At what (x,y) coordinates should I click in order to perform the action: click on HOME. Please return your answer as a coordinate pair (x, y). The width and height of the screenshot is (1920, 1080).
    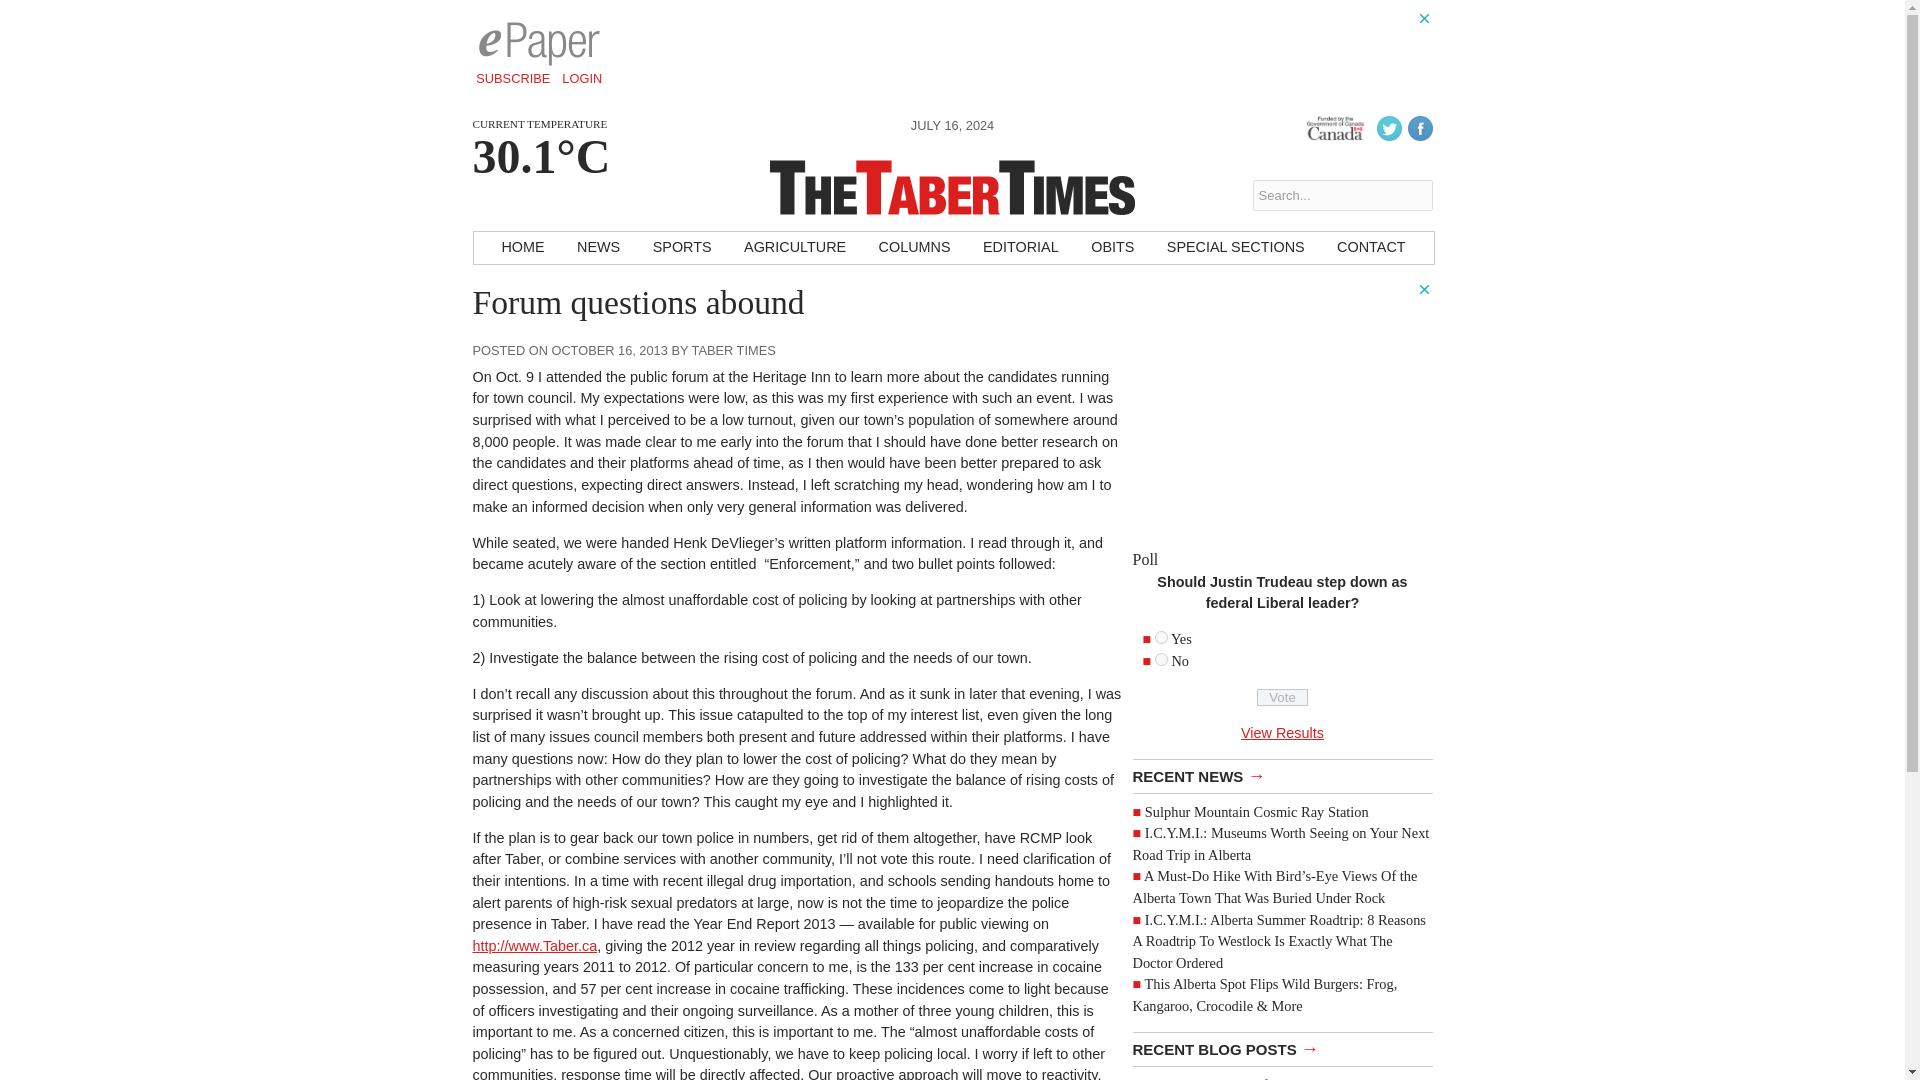
    Looking at the image, I should click on (522, 248).